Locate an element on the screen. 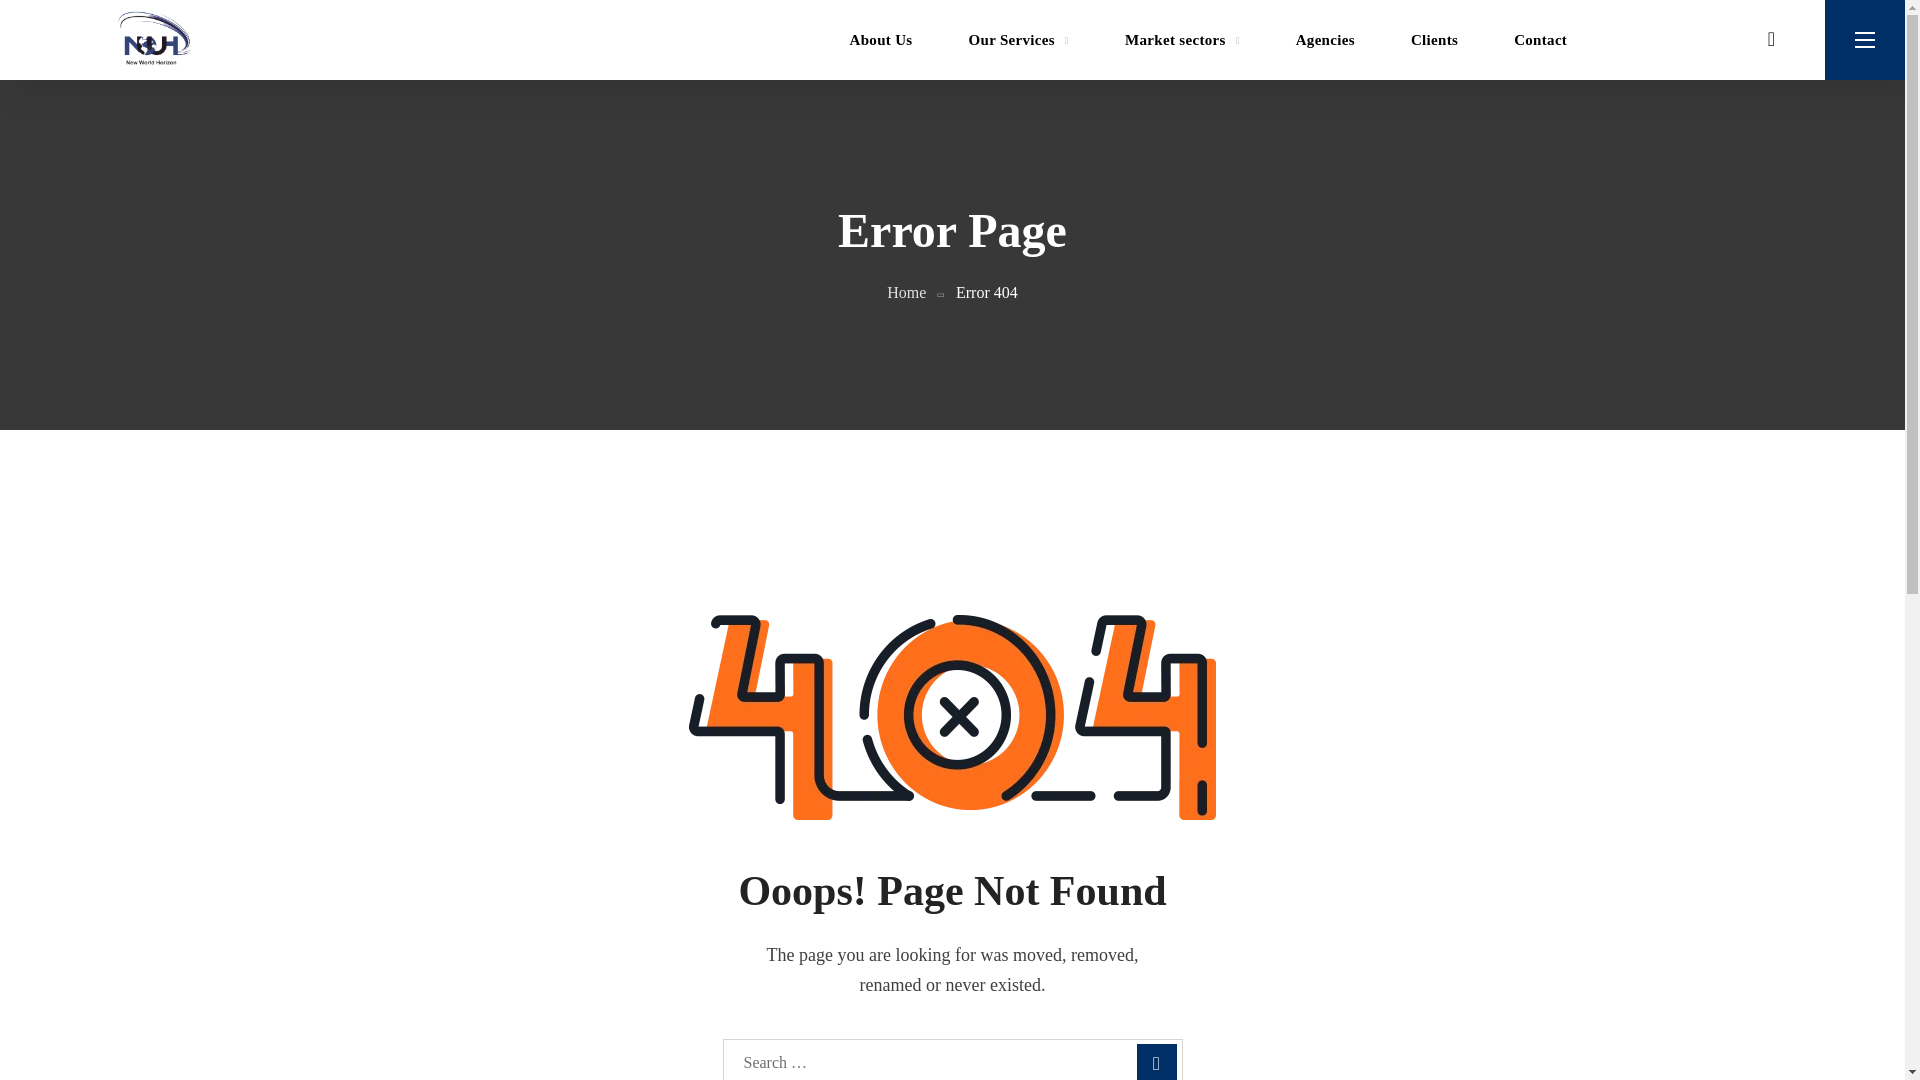 The width and height of the screenshot is (1920, 1080). Contact is located at coordinates (1540, 40).